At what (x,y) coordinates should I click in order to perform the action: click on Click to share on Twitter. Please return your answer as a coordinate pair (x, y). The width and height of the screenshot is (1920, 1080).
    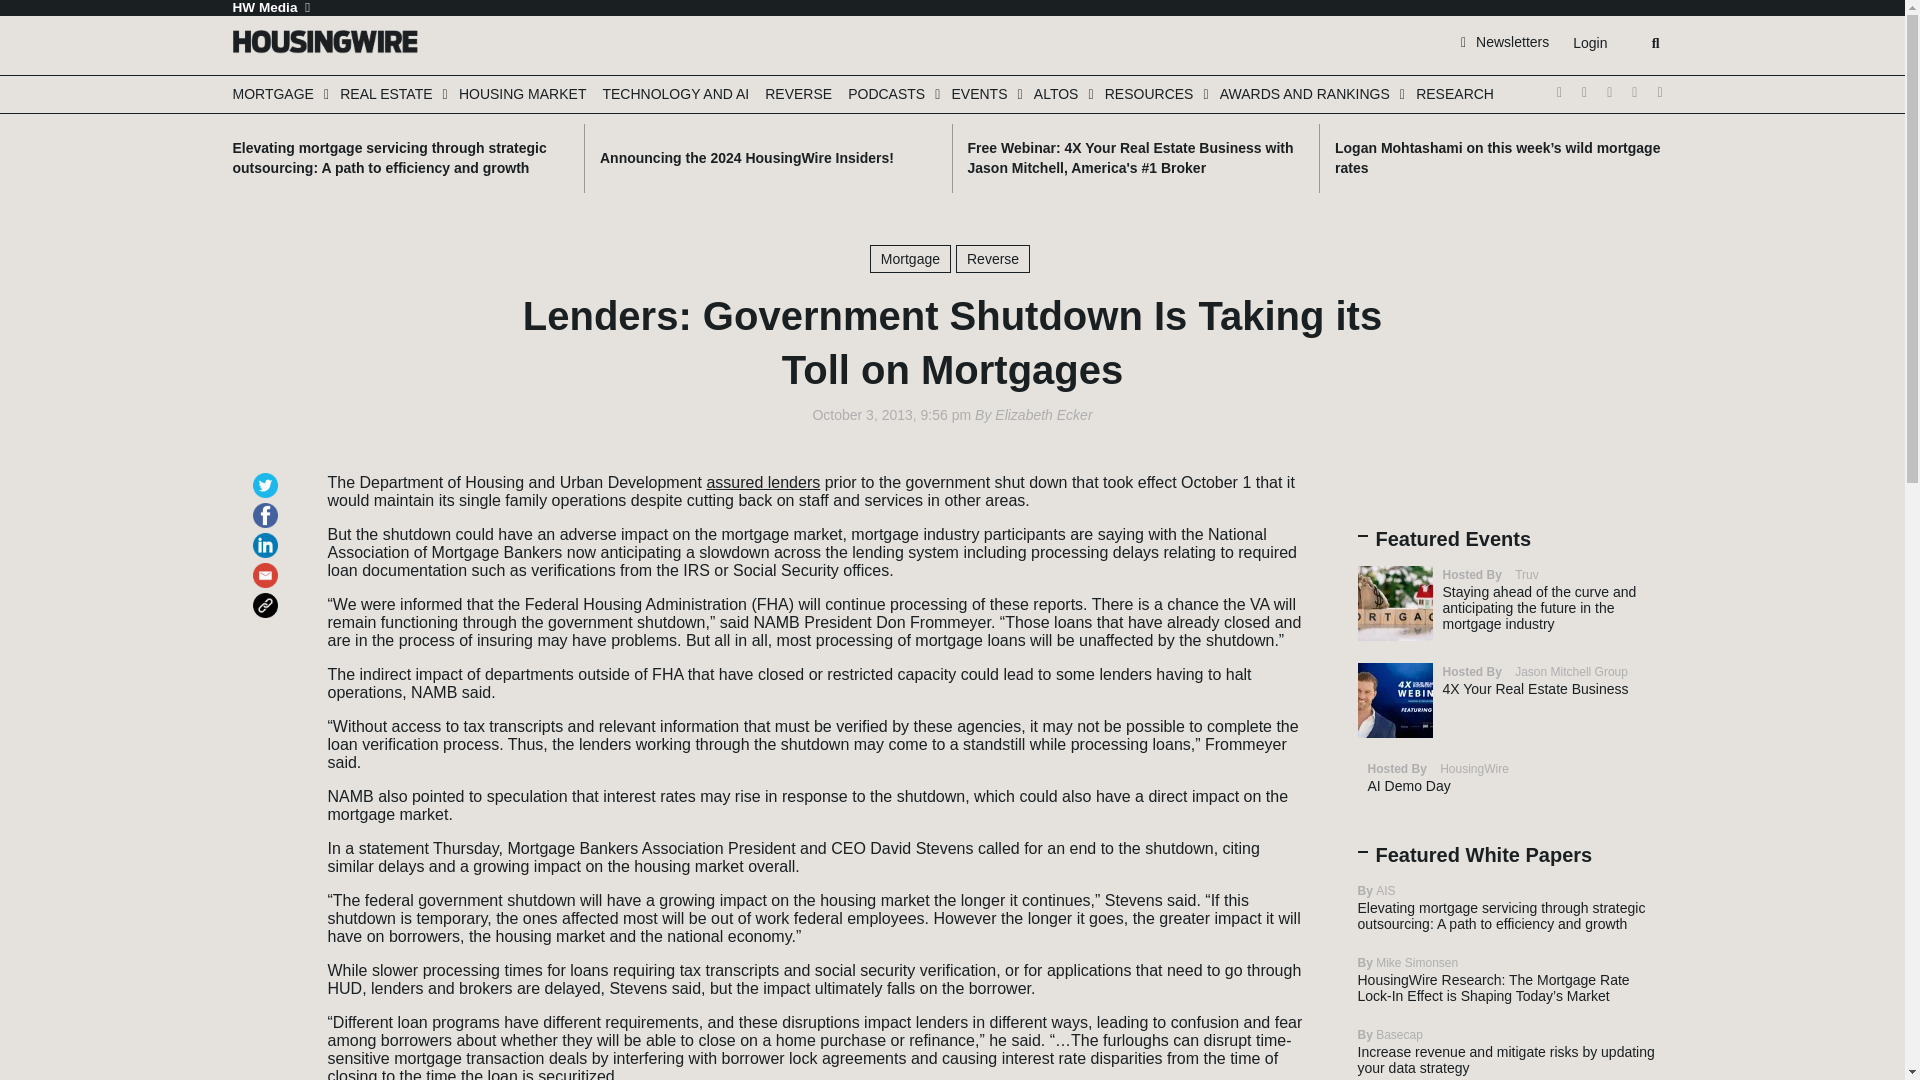
    Looking at the image, I should click on (268, 476).